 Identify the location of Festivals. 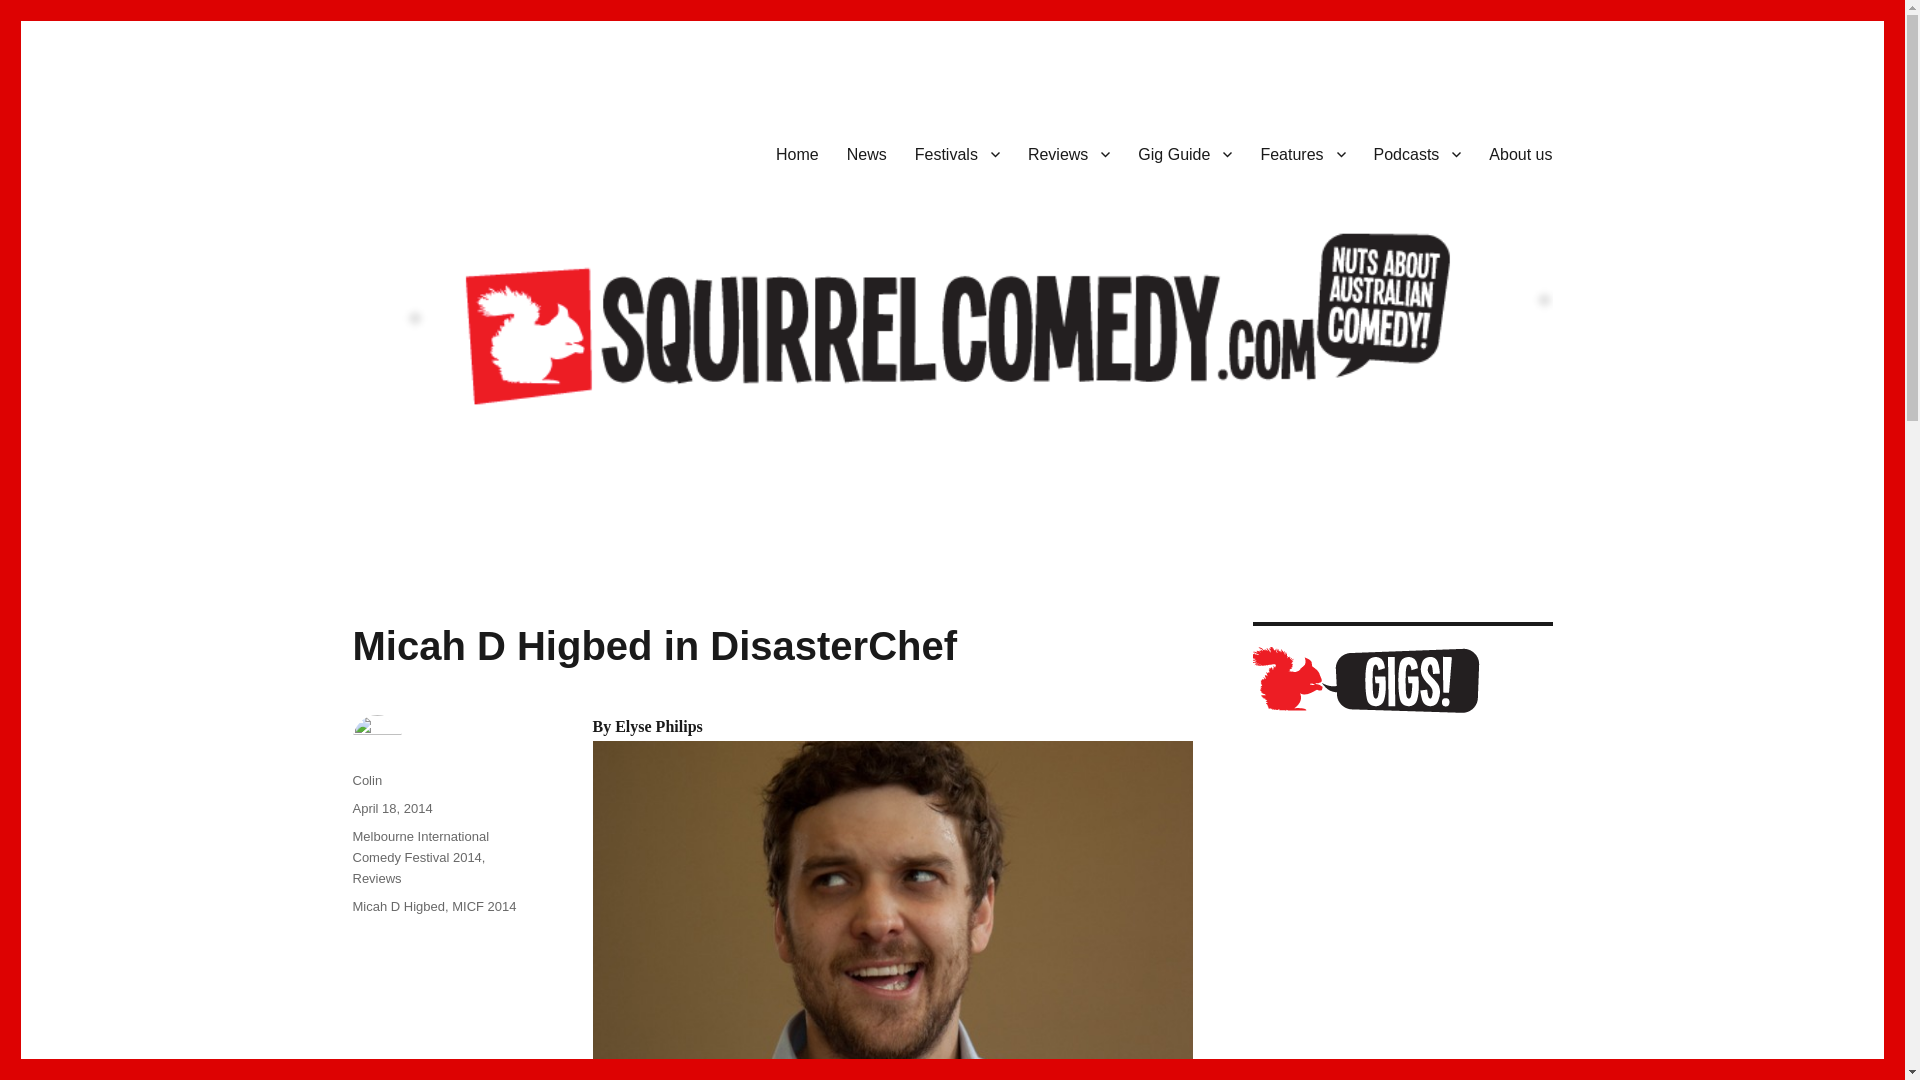
(956, 153).